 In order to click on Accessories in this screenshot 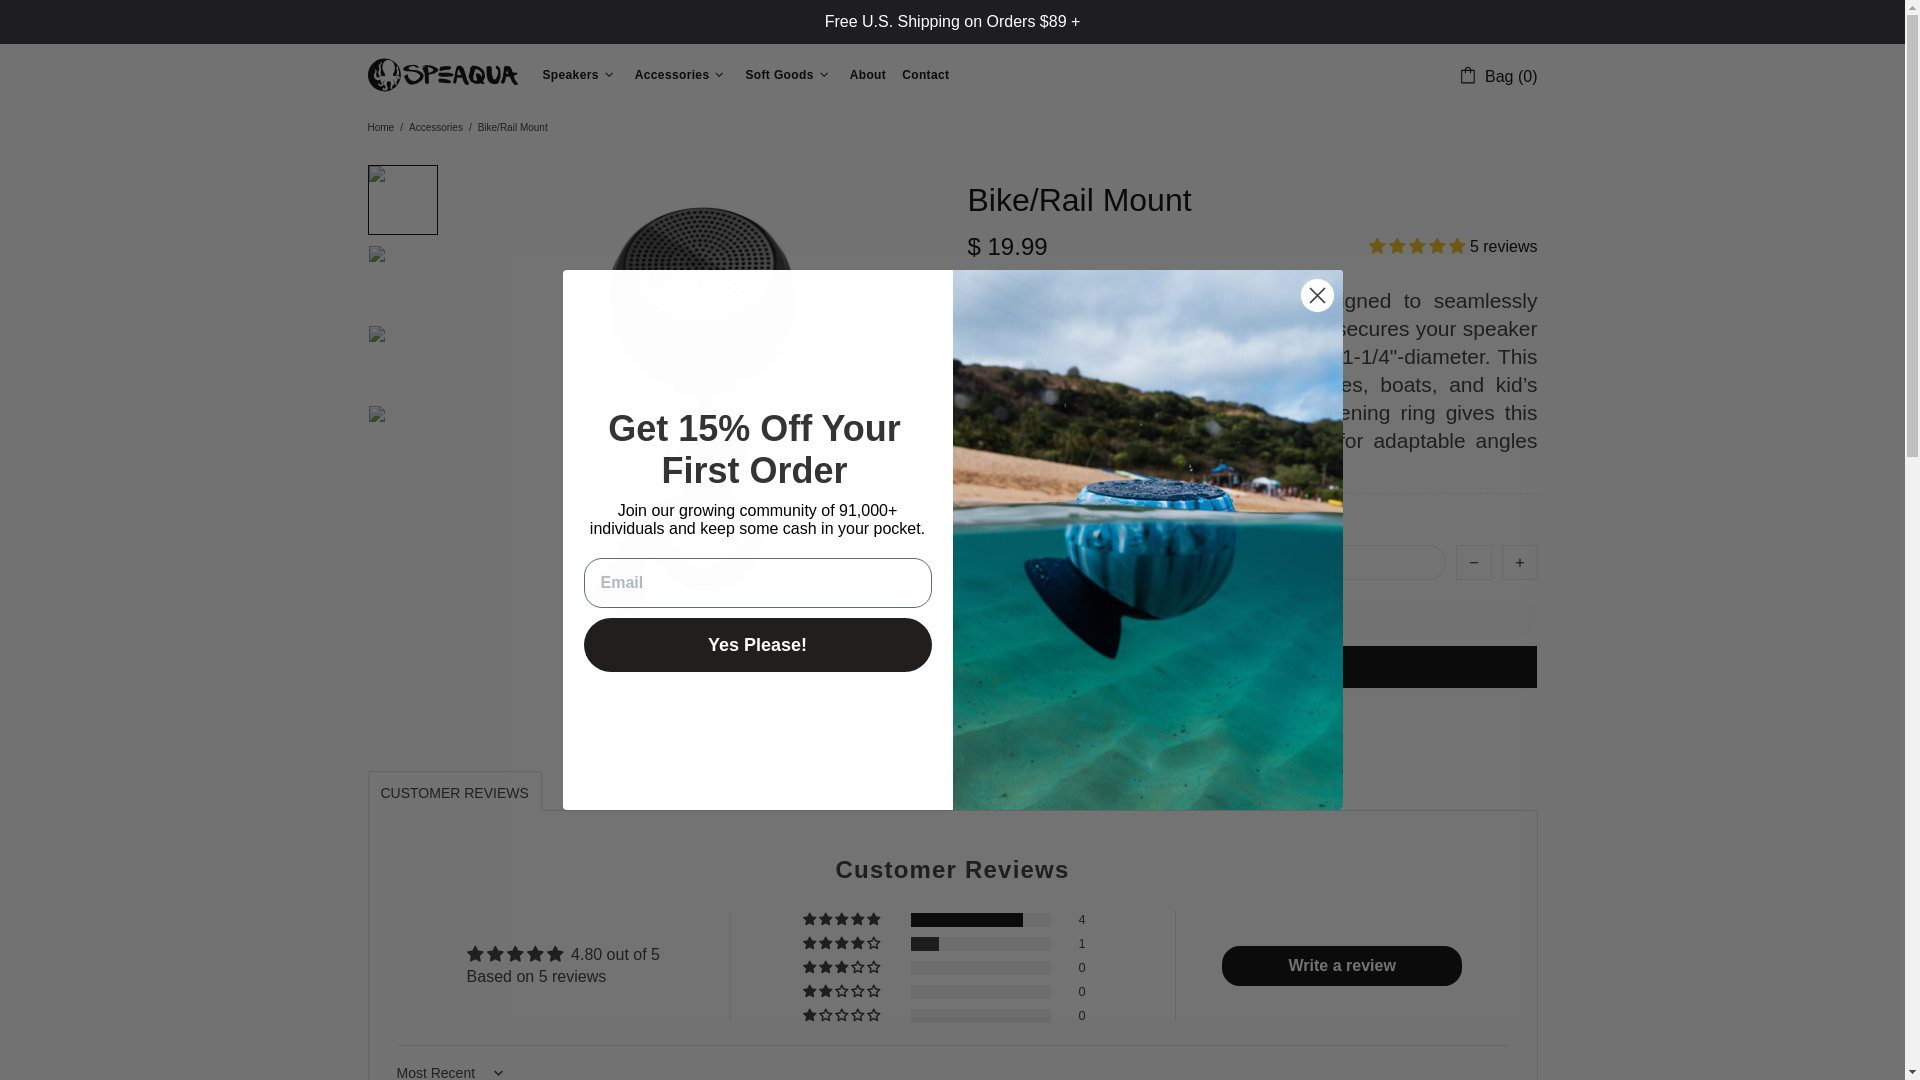, I will do `click(682, 74)`.